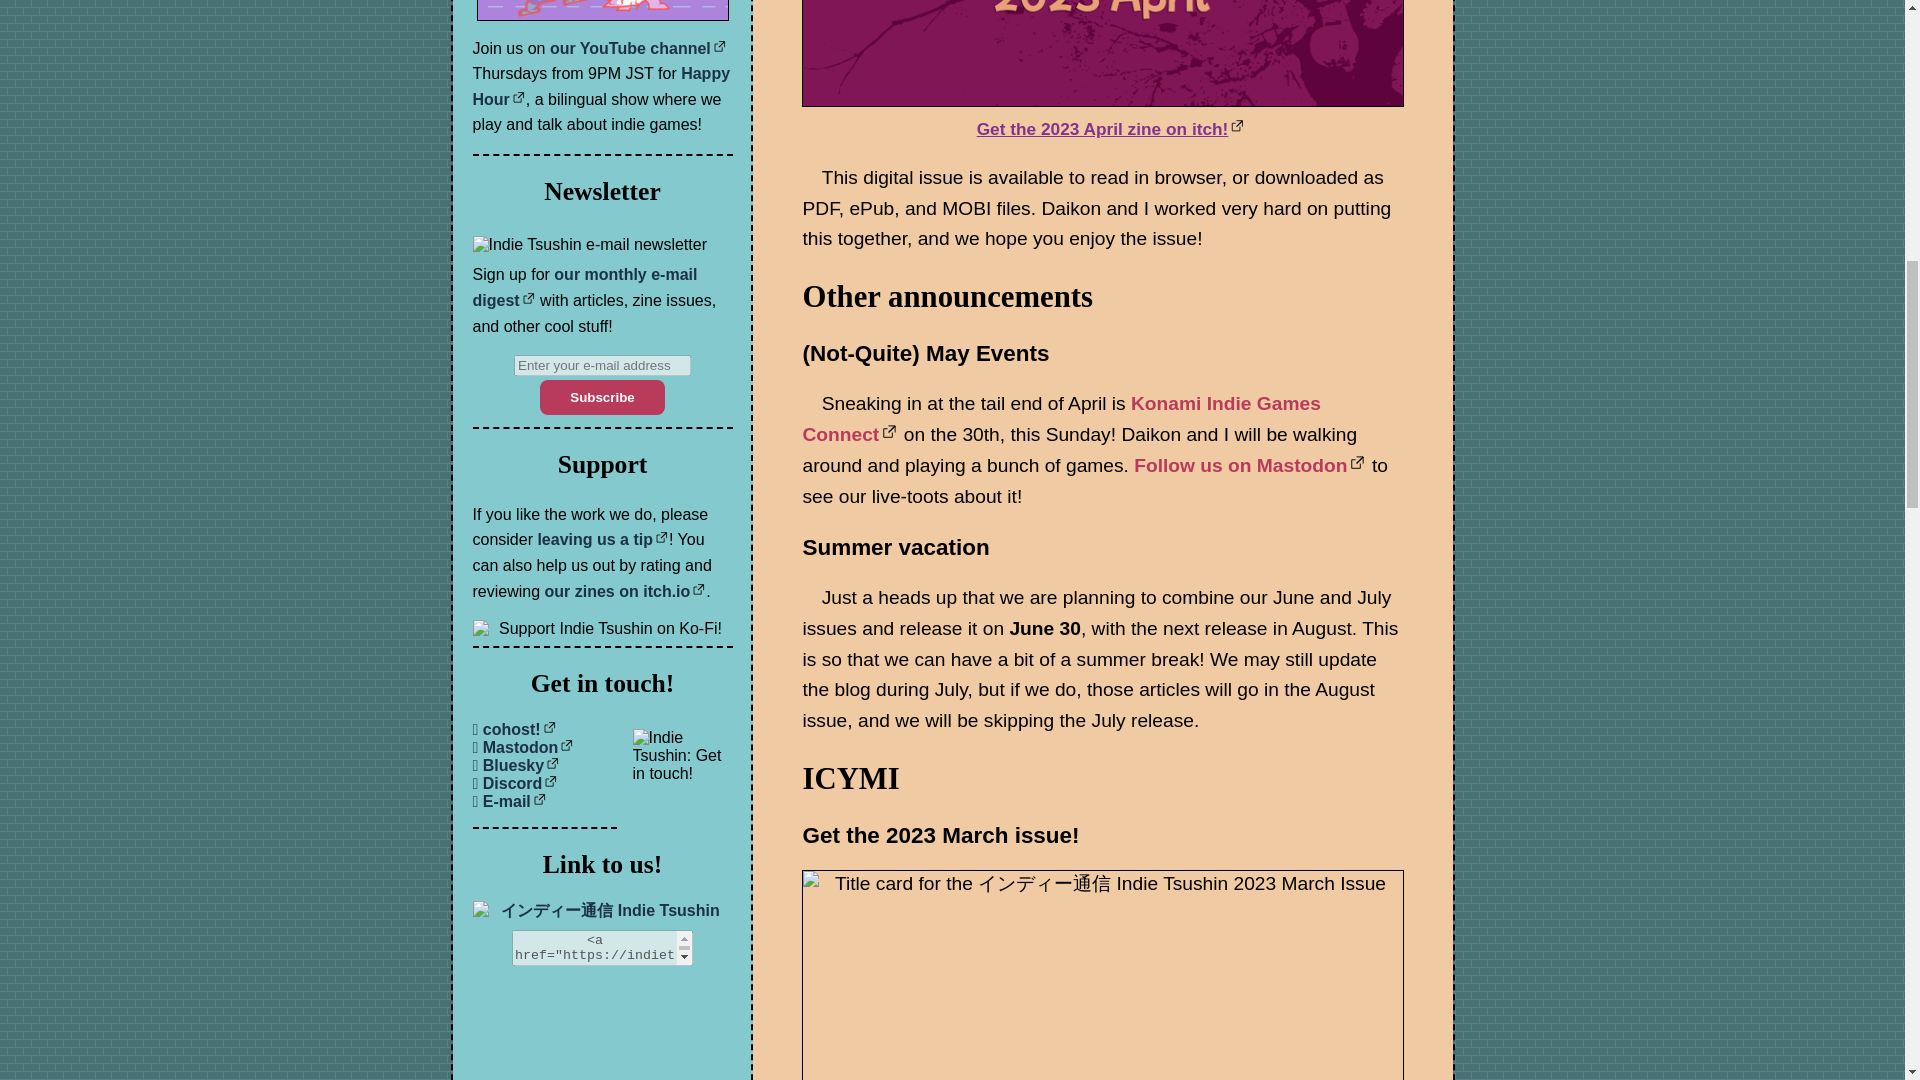  I want to click on our monthly e-mail digest, so click(584, 286).